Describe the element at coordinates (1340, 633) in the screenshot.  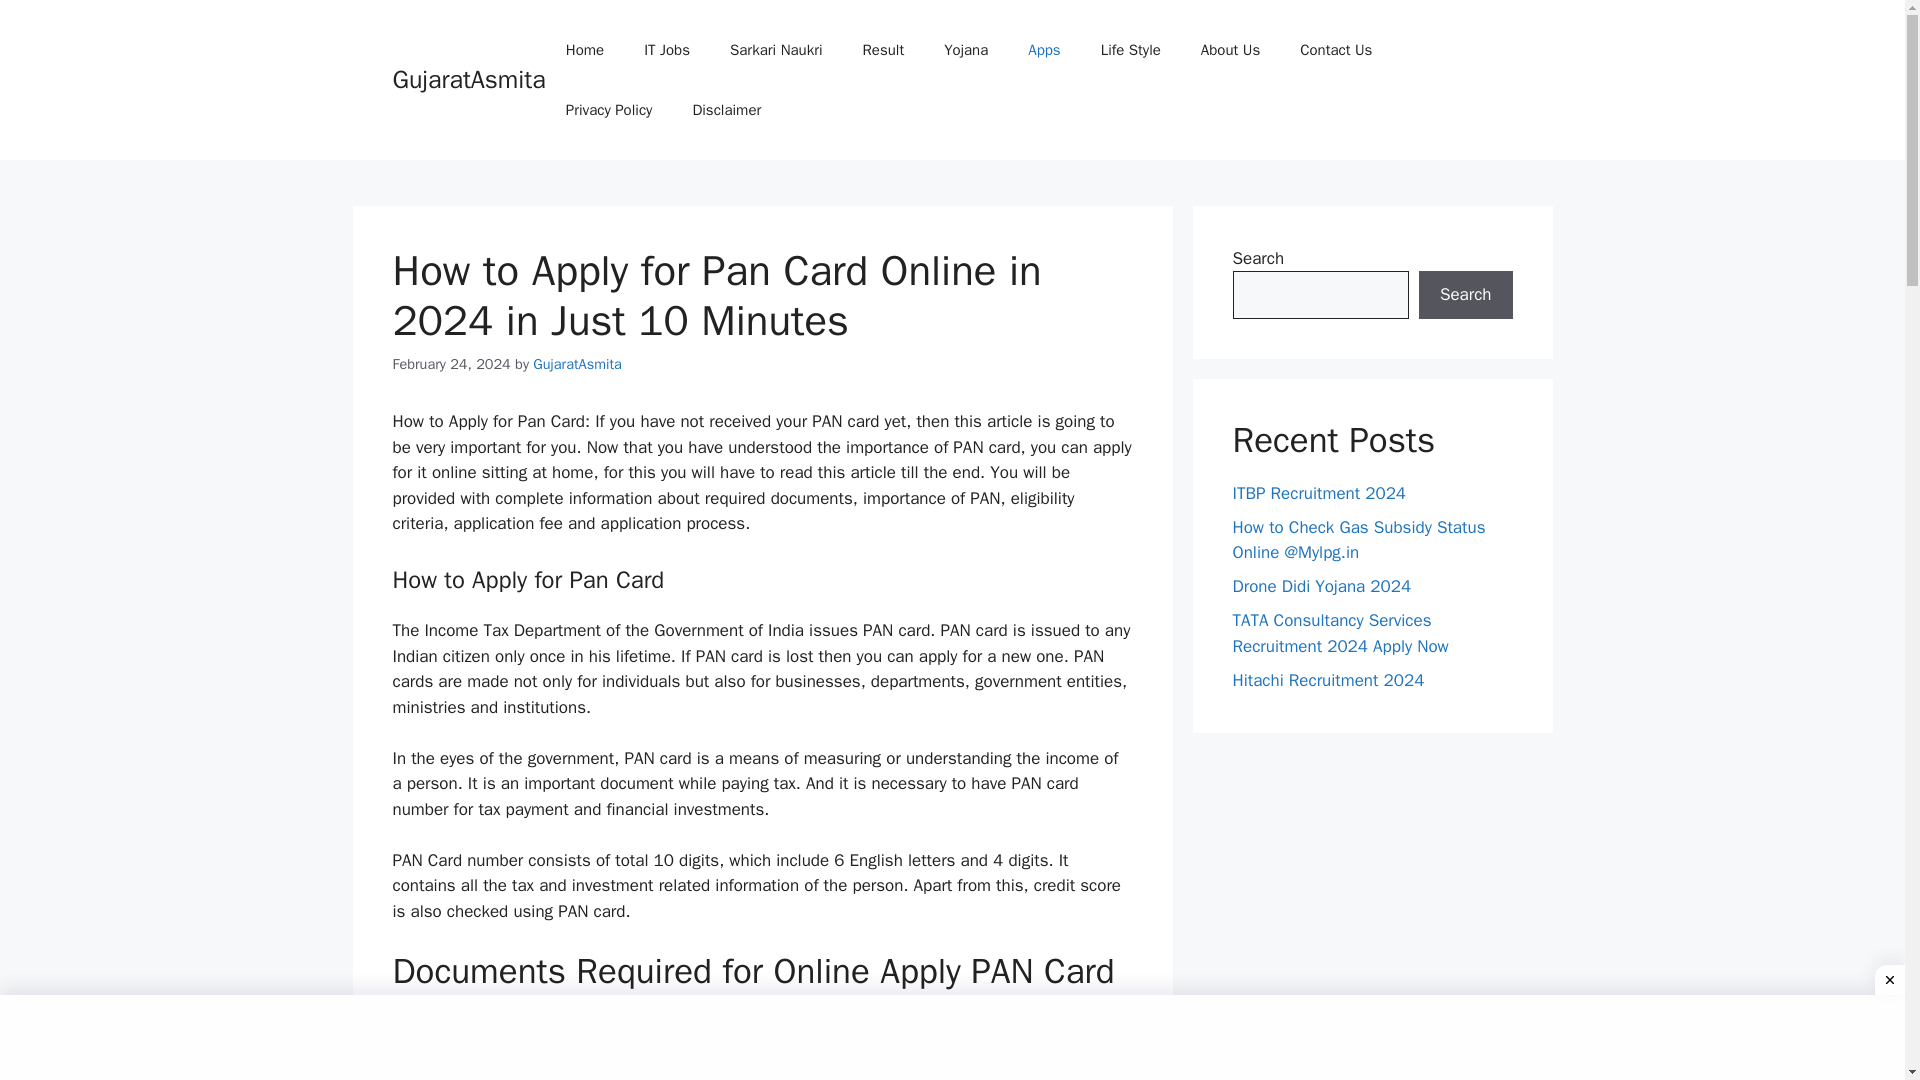
I see `TATA Consultancy Services Recruitment 2024 Apply Now` at that location.